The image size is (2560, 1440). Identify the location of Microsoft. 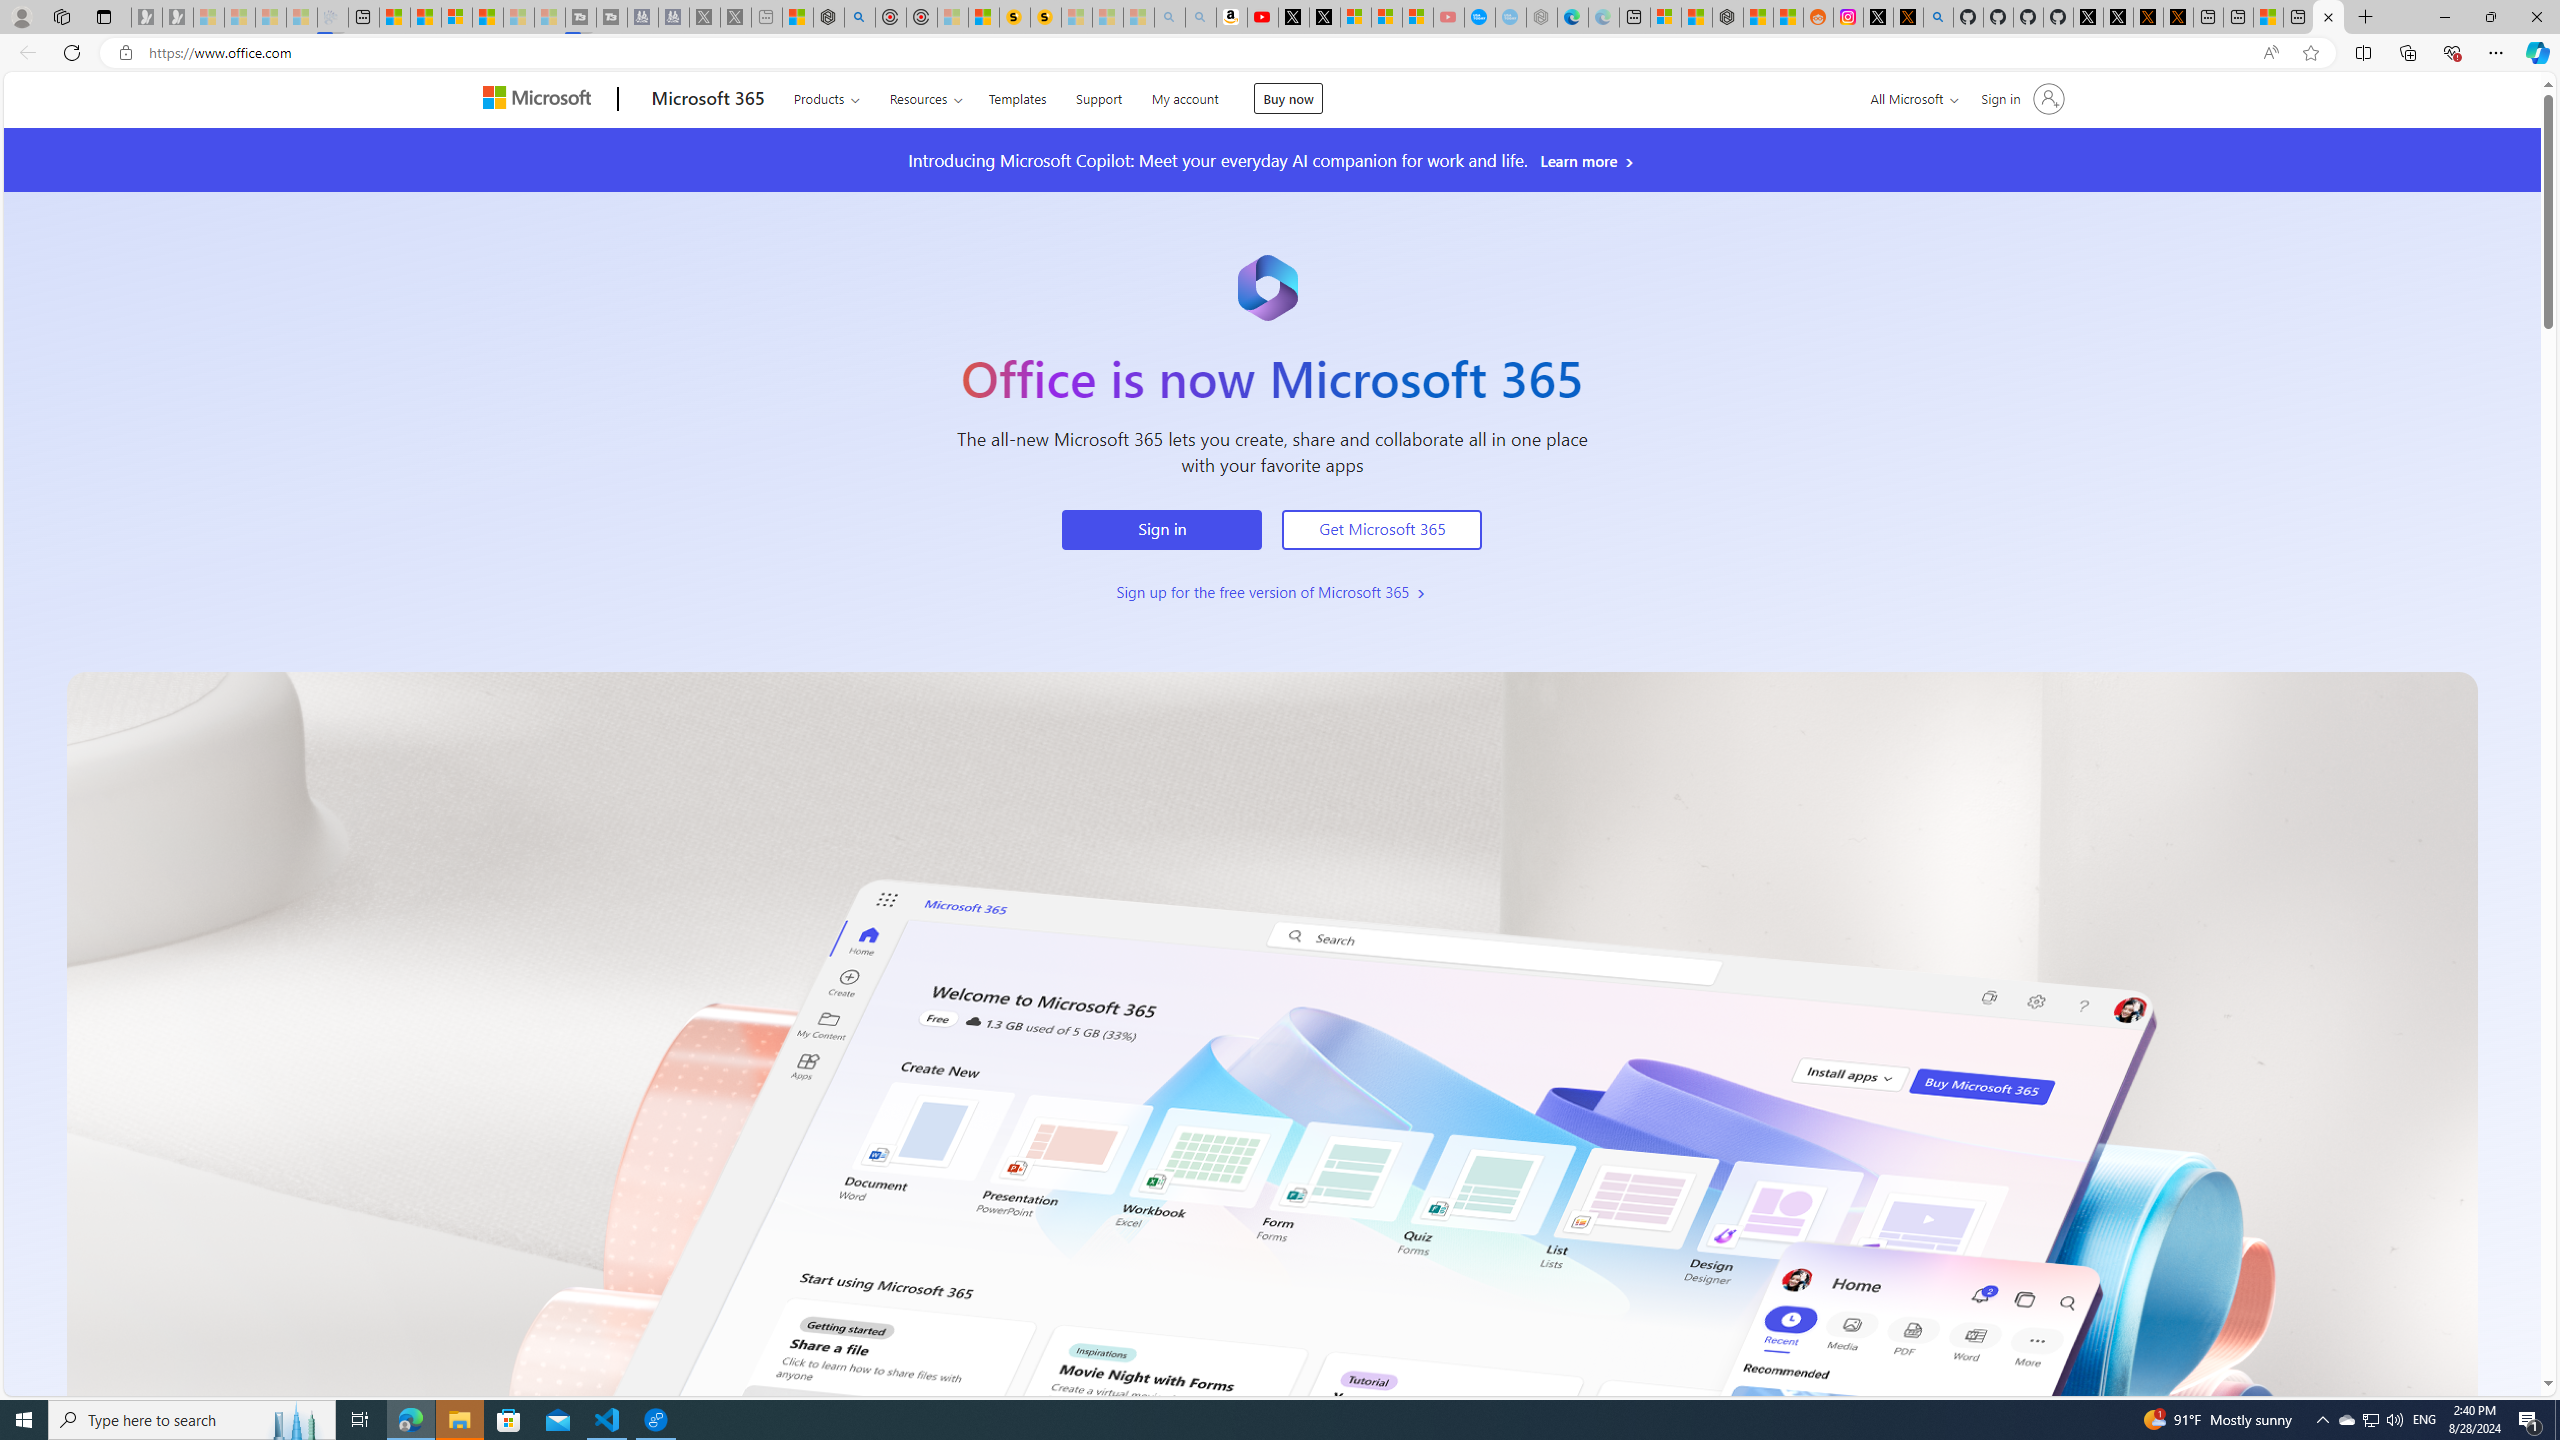
(540, 100).